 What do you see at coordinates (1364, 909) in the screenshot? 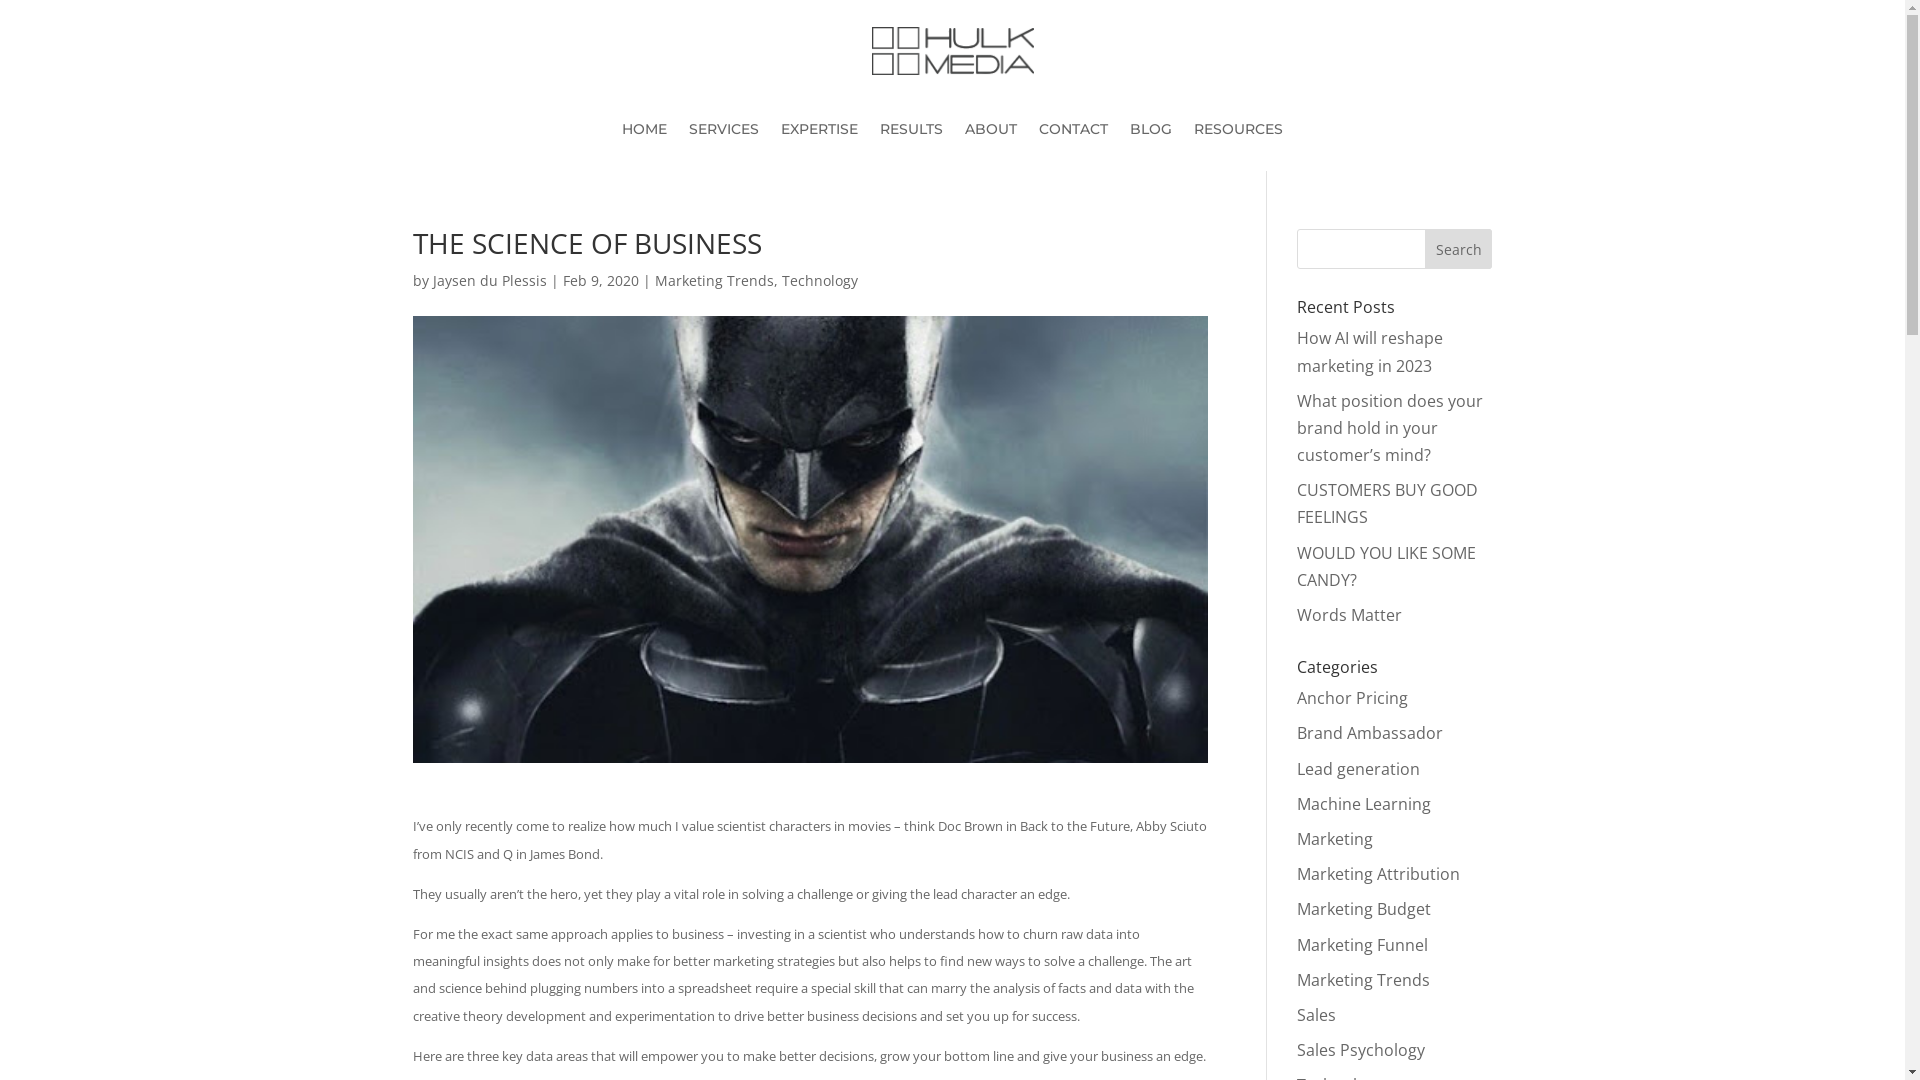
I see `Marketing Budget` at bounding box center [1364, 909].